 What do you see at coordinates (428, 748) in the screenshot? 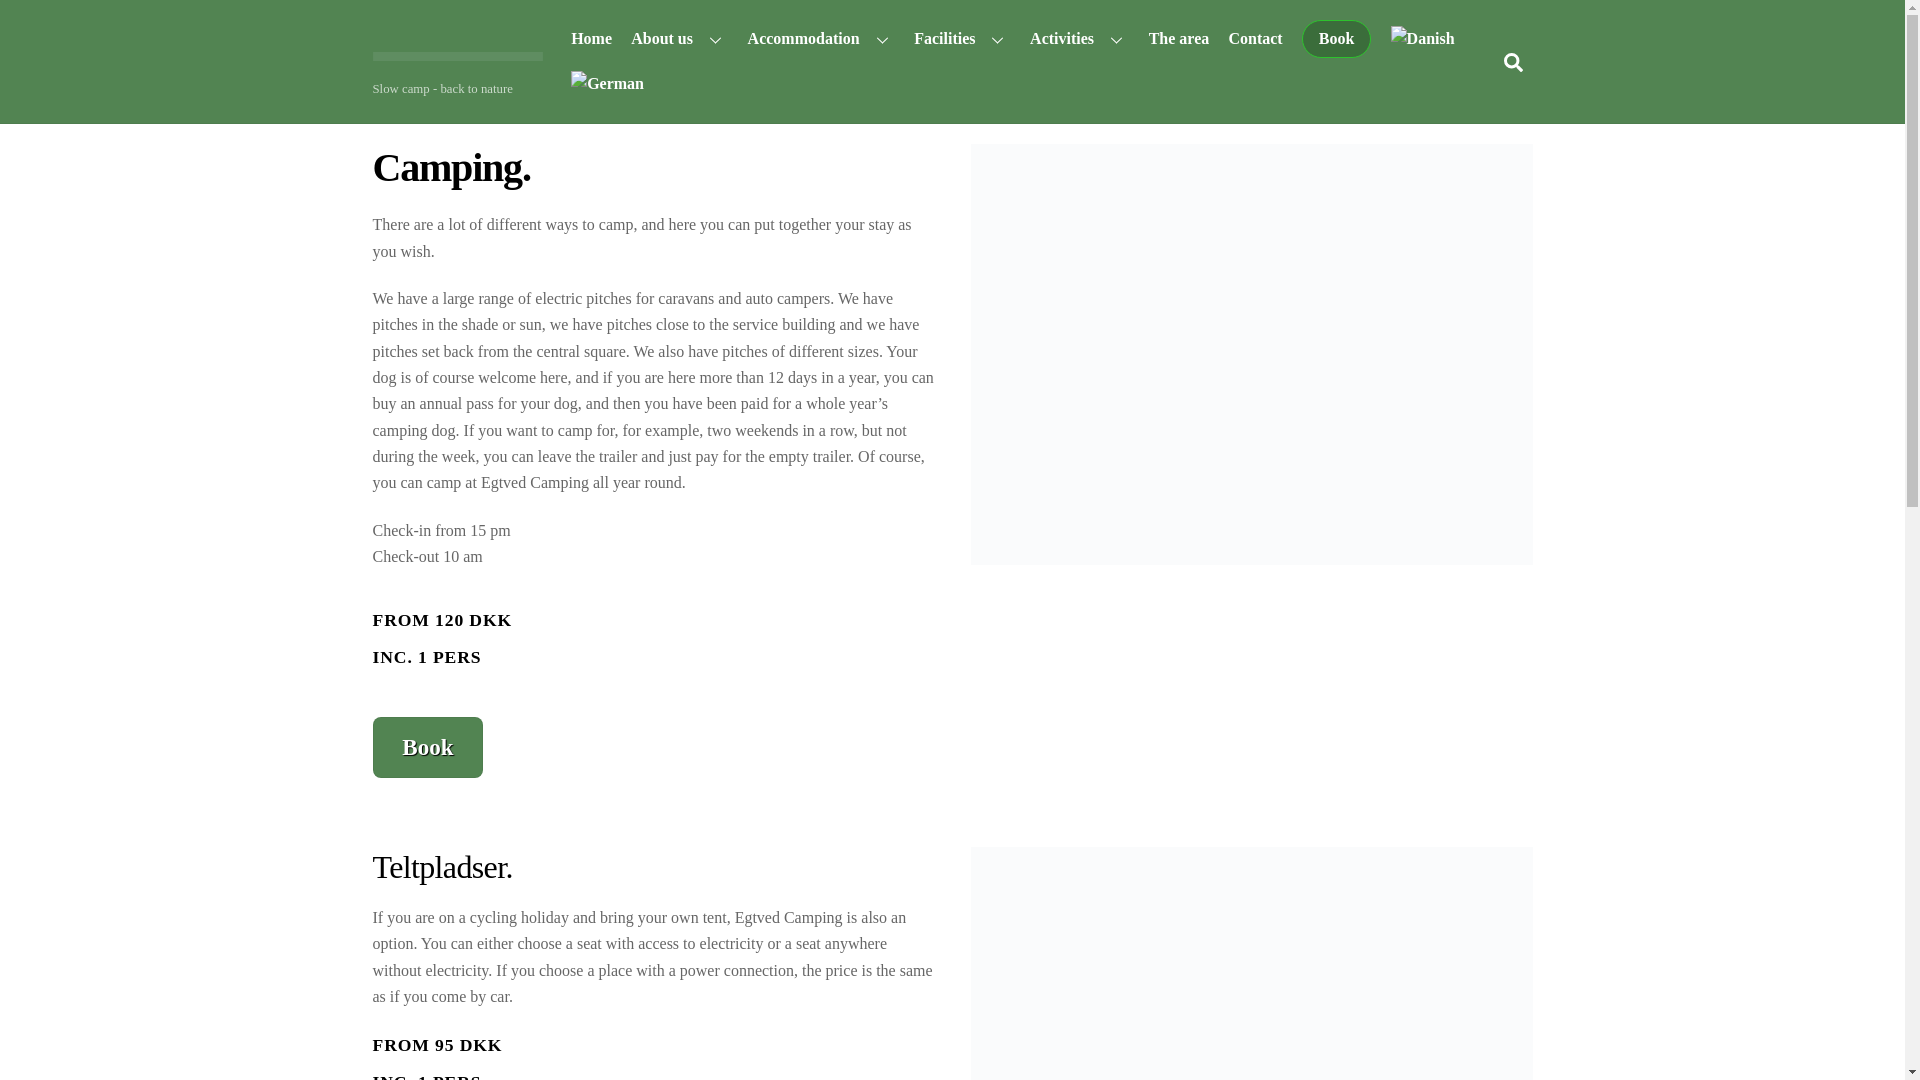
I see `Book` at bounding box center [428, 748].